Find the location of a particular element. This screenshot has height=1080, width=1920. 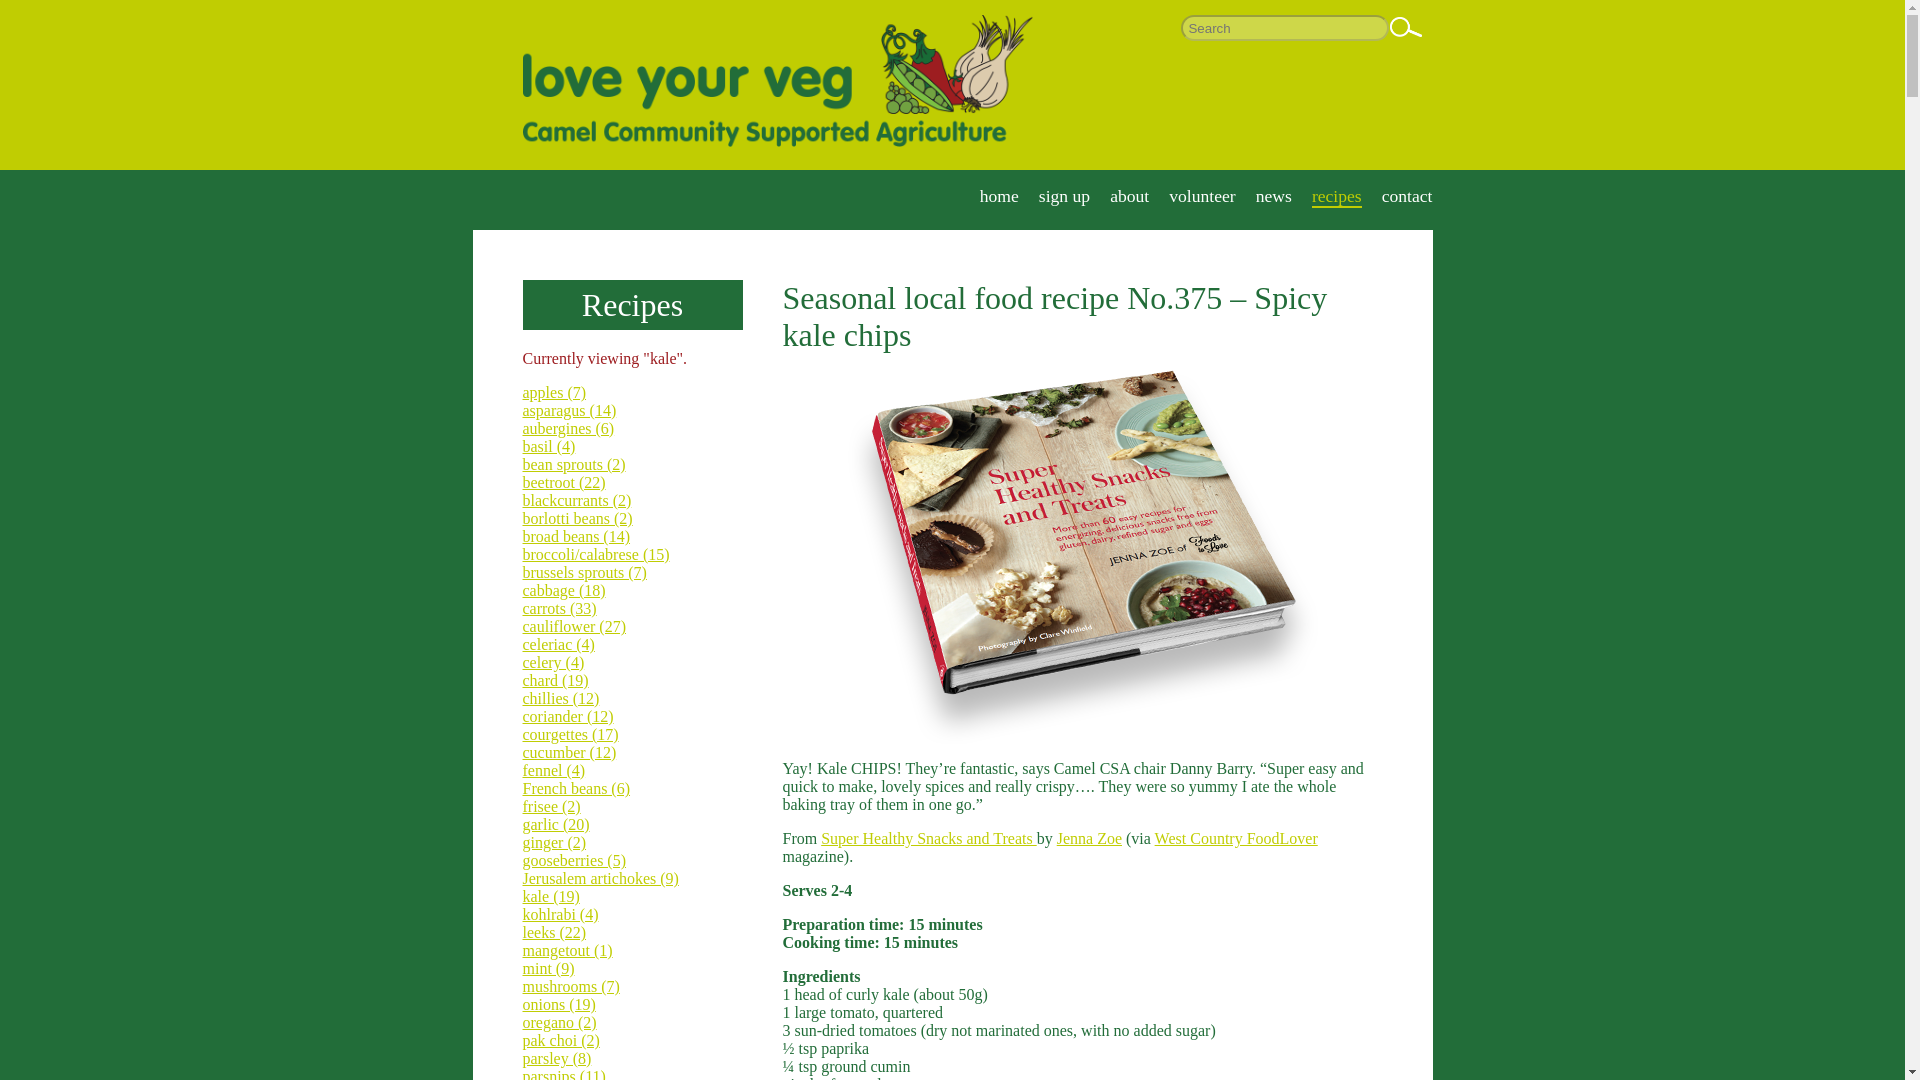

broad beans is located at coordinates (576, 536).